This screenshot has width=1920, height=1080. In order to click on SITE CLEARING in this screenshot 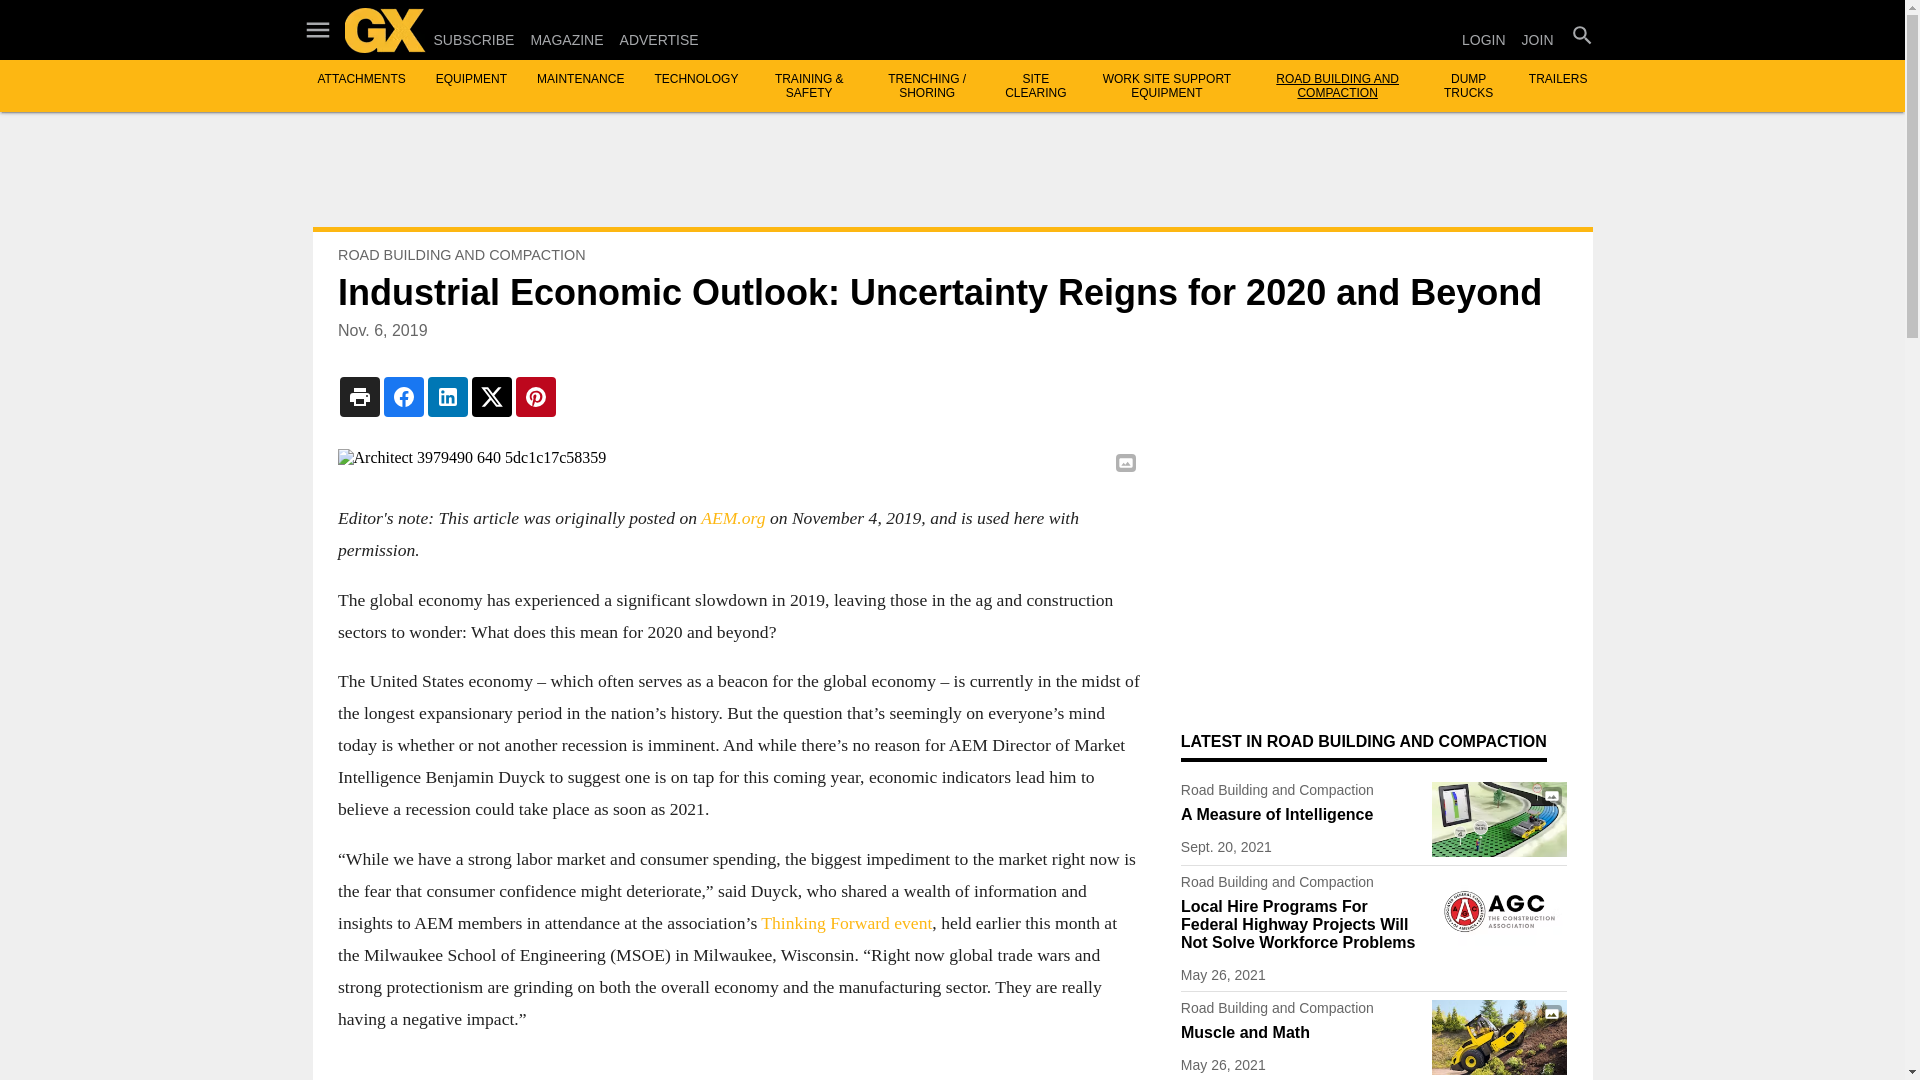, I will do `click(1034, 86)`.